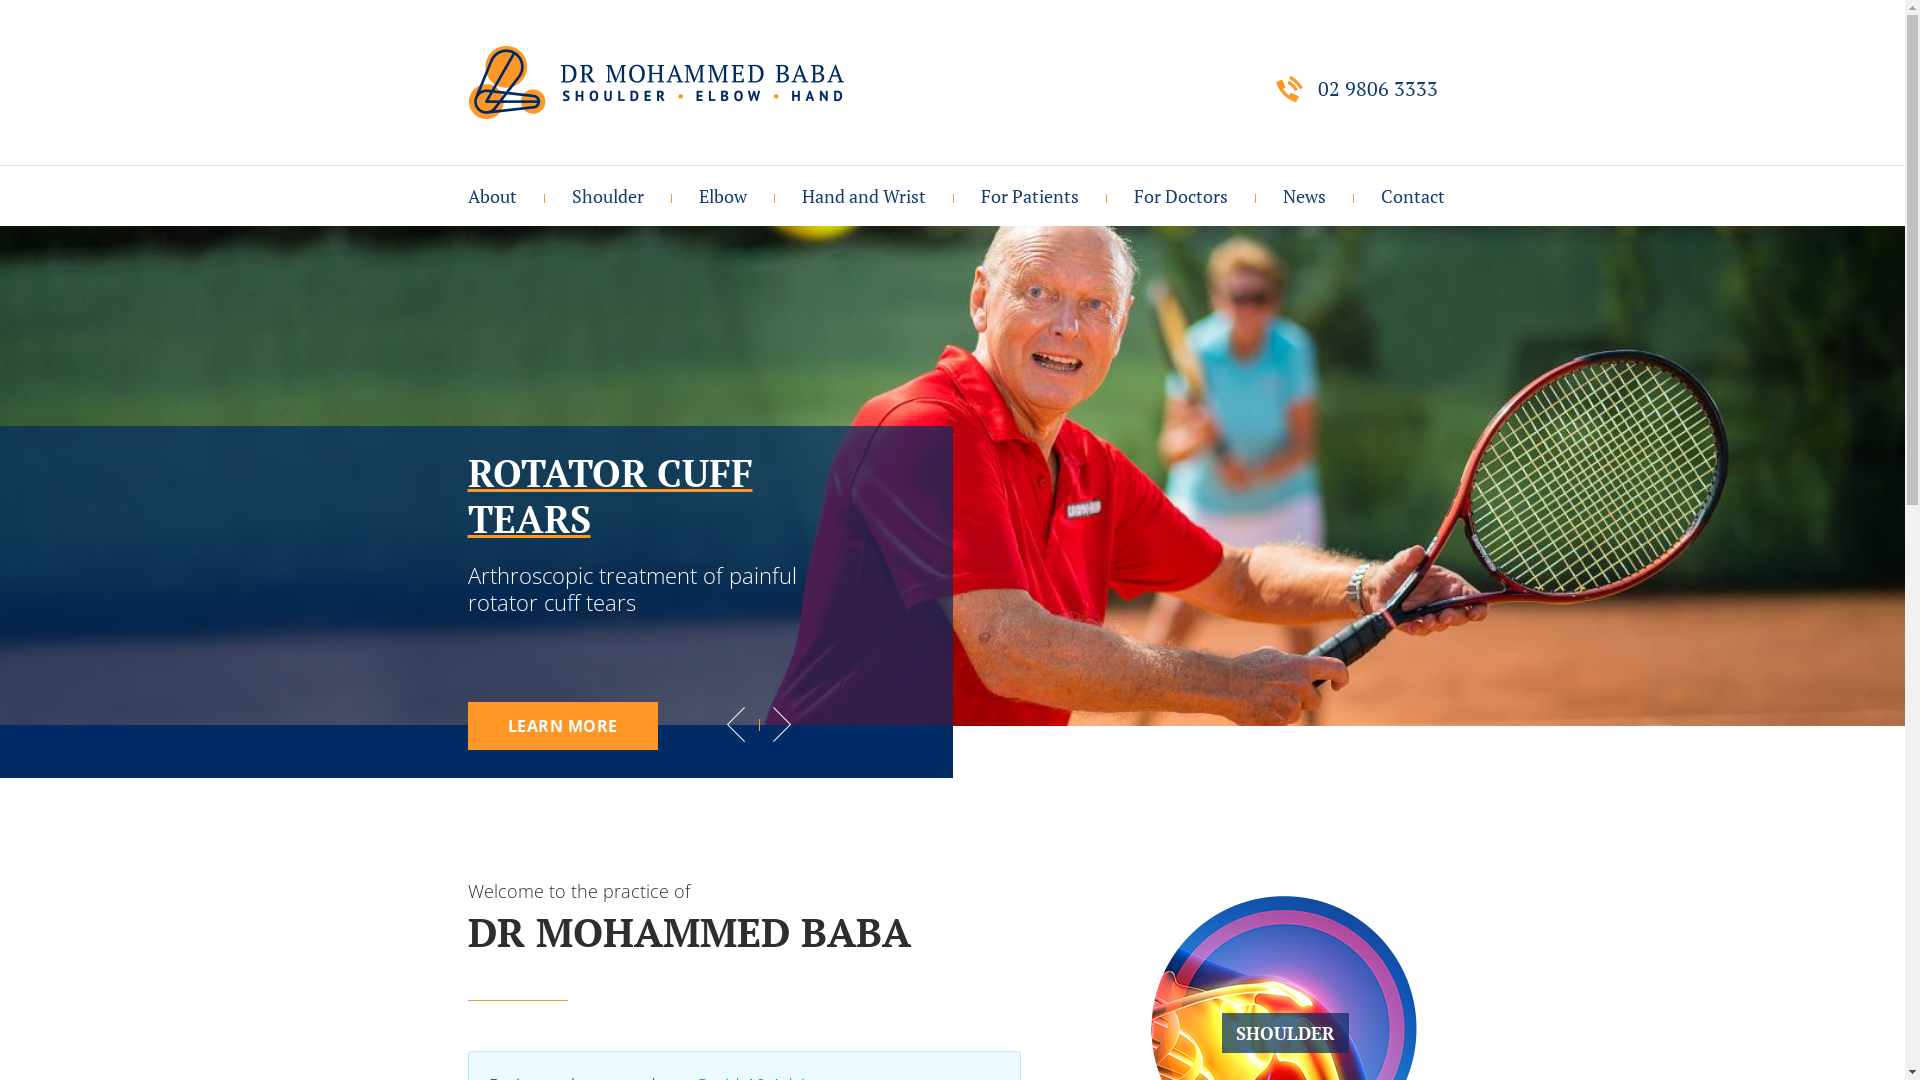 The image size is (1920, 1080). What do you see at coordinates (1319, 294) in the screenshot?
I see `Locations` at bounding box center [1319, 294].